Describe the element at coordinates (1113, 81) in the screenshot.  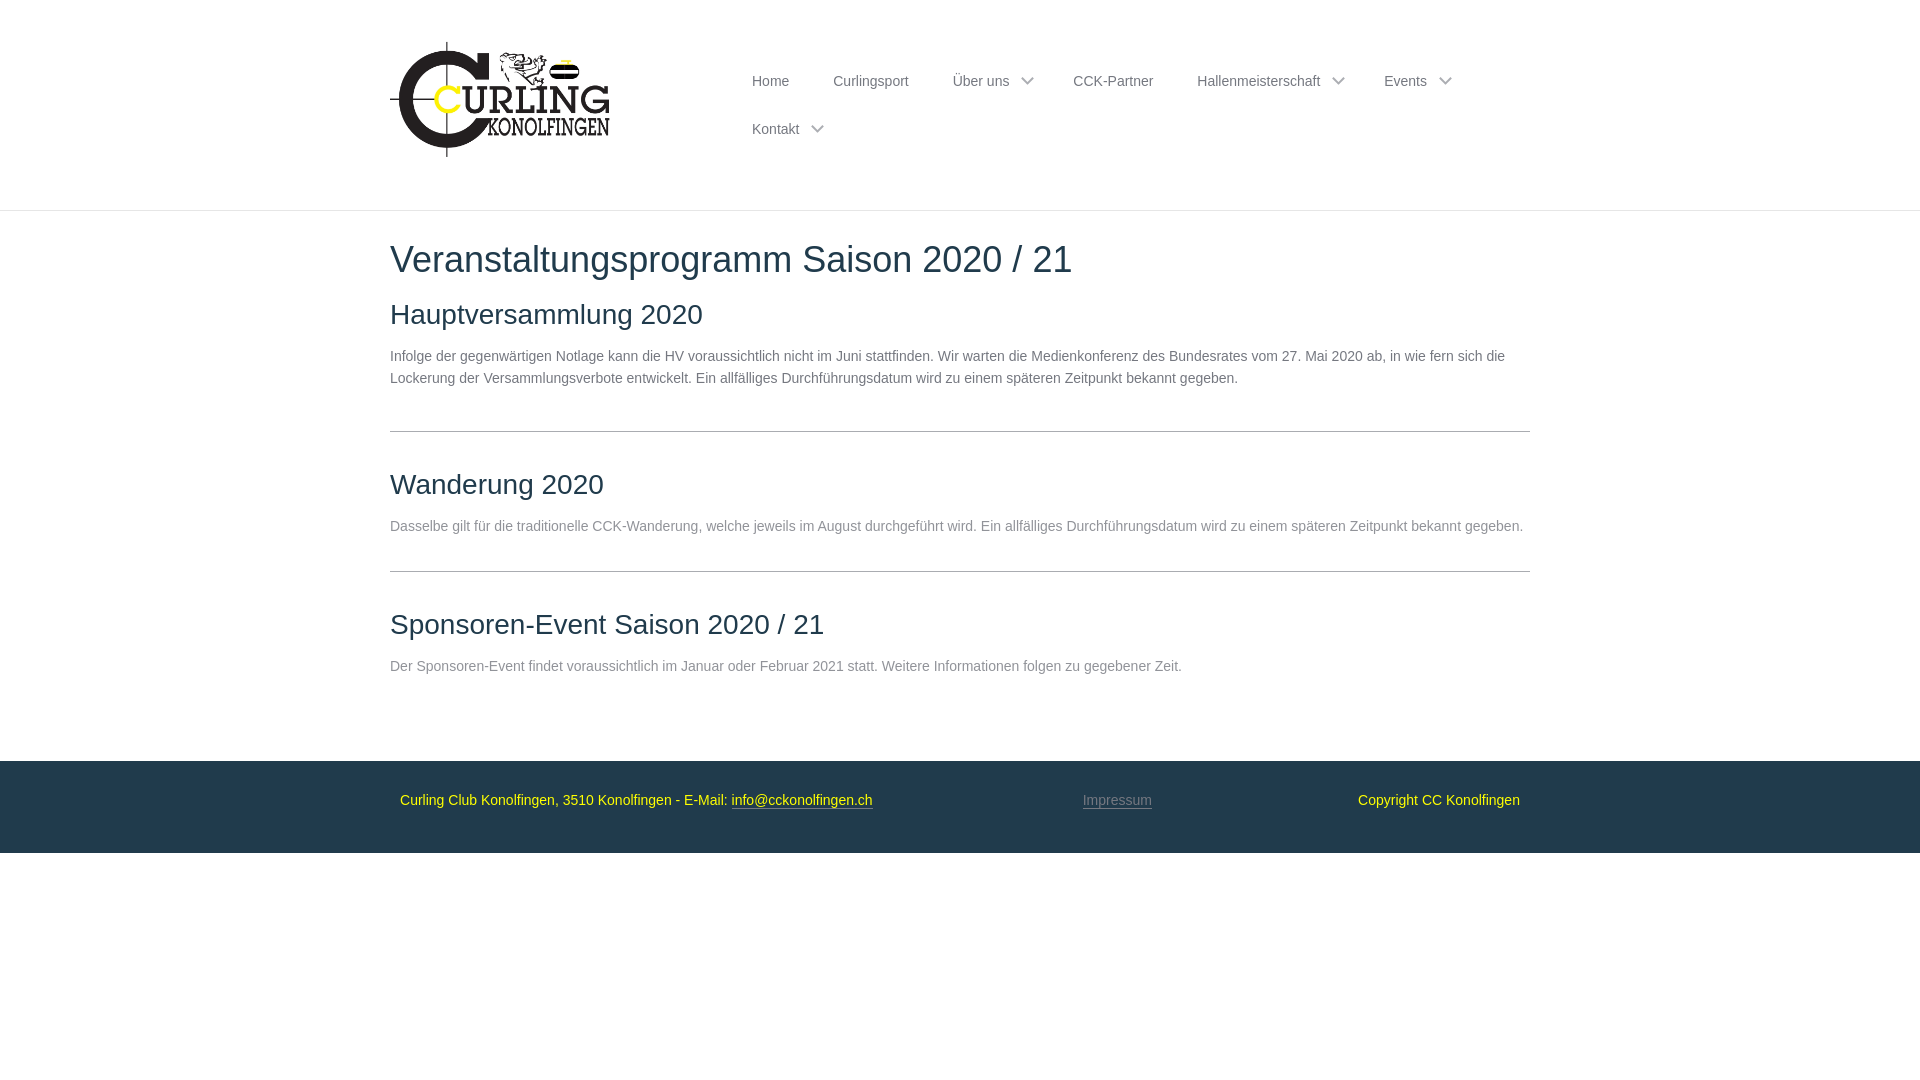
I see `CCK-Partner` at that location.